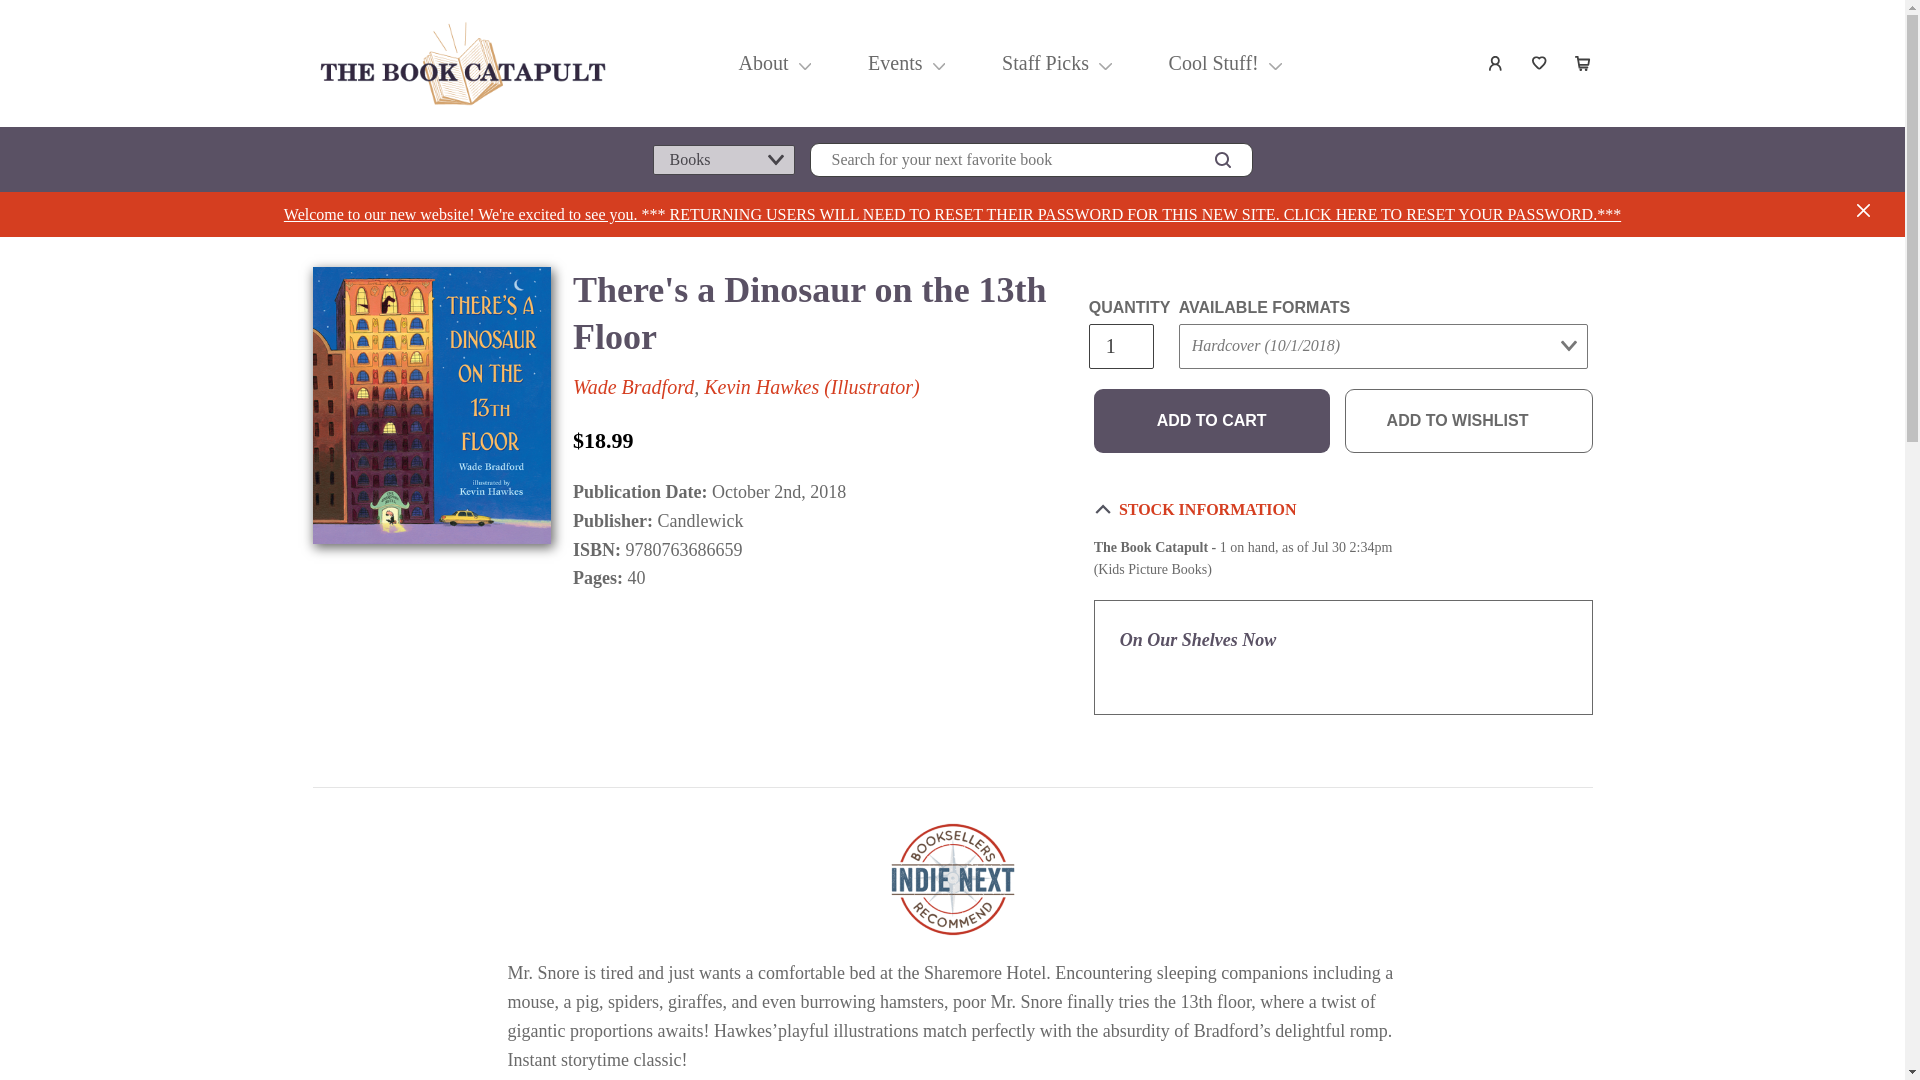  What do you see at coordinates (1044, 62) in the screenshot?
I see `Staff Picks` at bounding box center [1044, 62].